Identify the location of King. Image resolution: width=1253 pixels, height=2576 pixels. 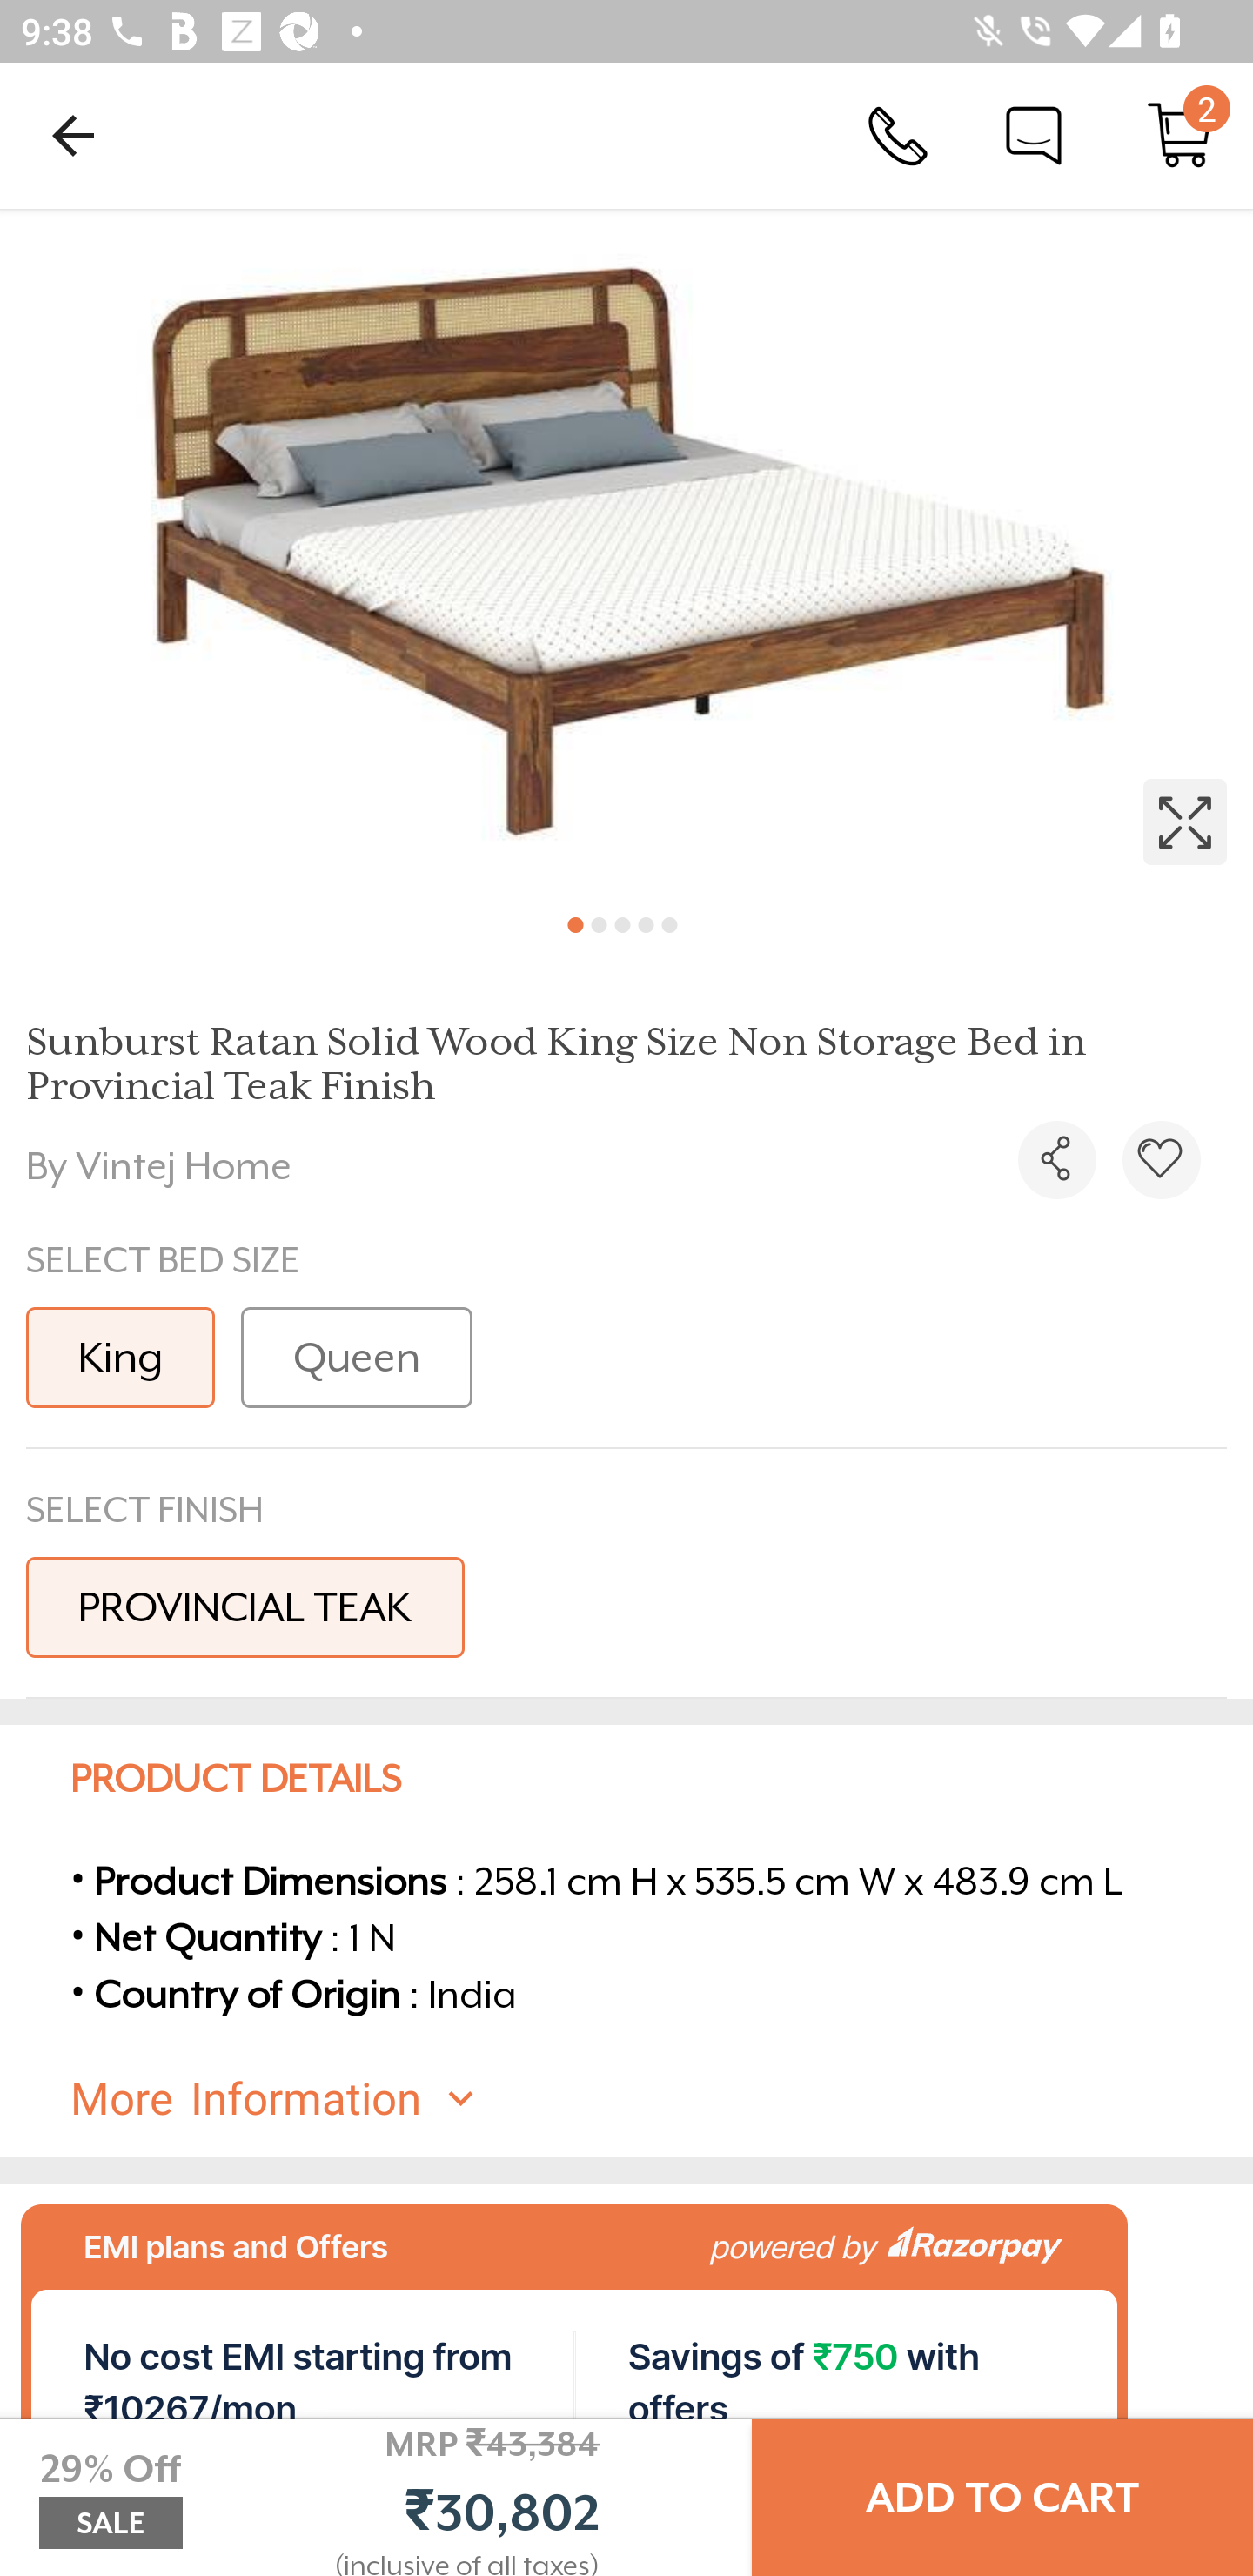
(120, 1358).